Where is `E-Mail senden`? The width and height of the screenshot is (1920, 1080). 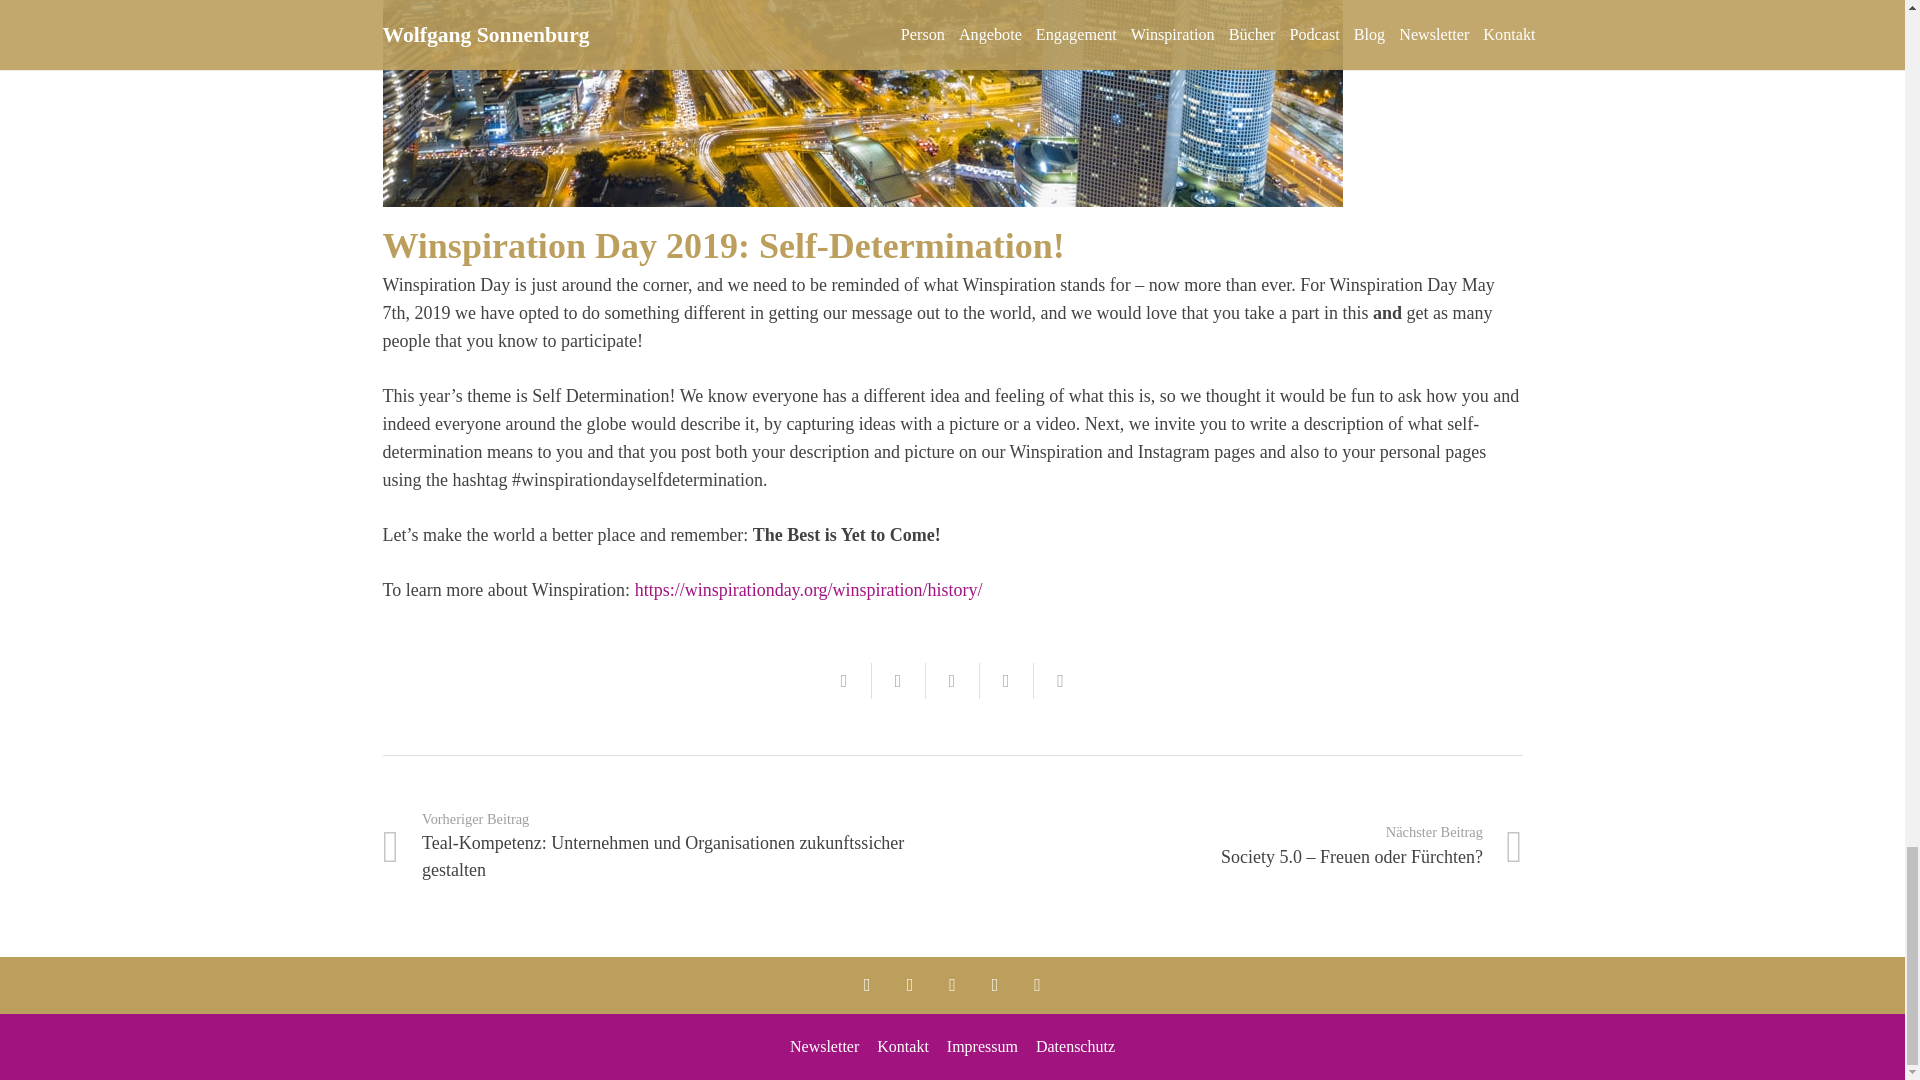 E-Mail senden is located at coordinates (844, 680).